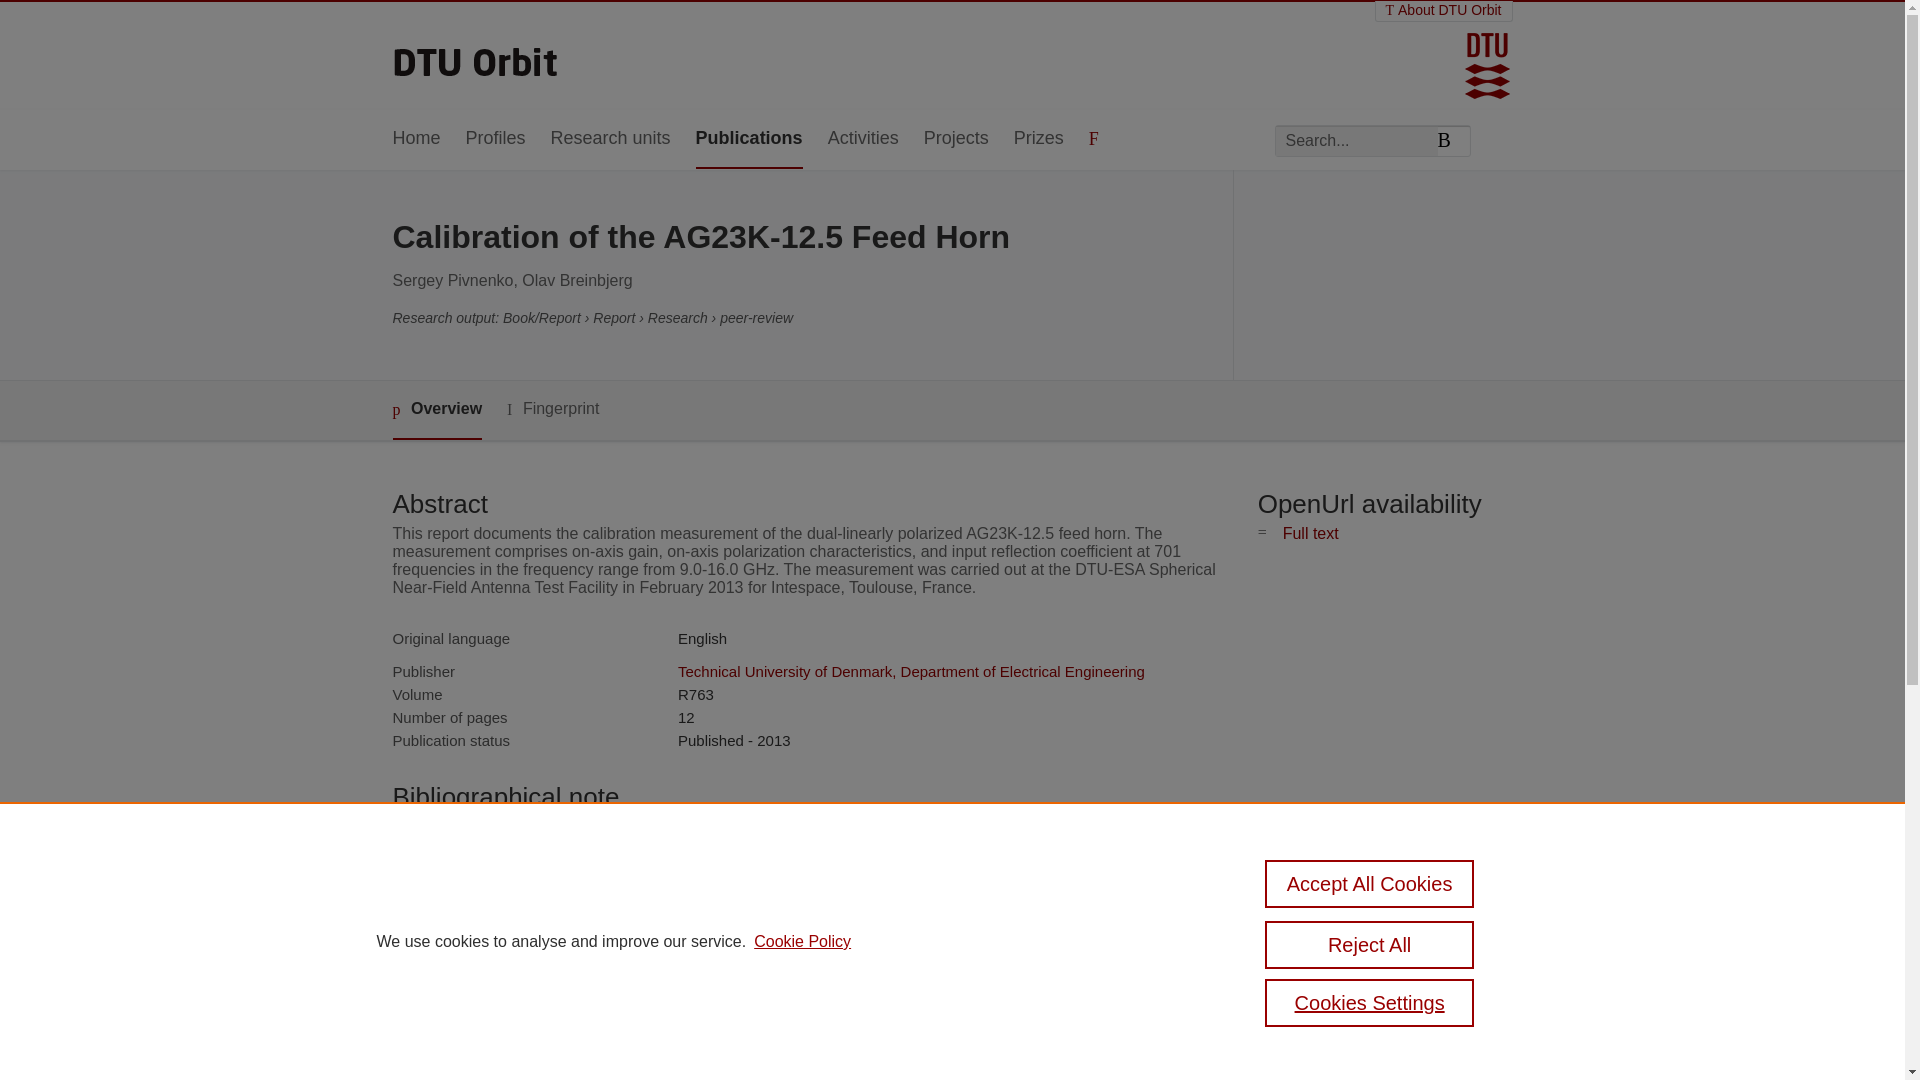 Image resolution: width=1920 pixels, height=1080 pixels. What do you see at coordinates (476, 55) in the screenshot?
I see `Welcome to DTU Research Database Home` at bounding box center [476, 55].